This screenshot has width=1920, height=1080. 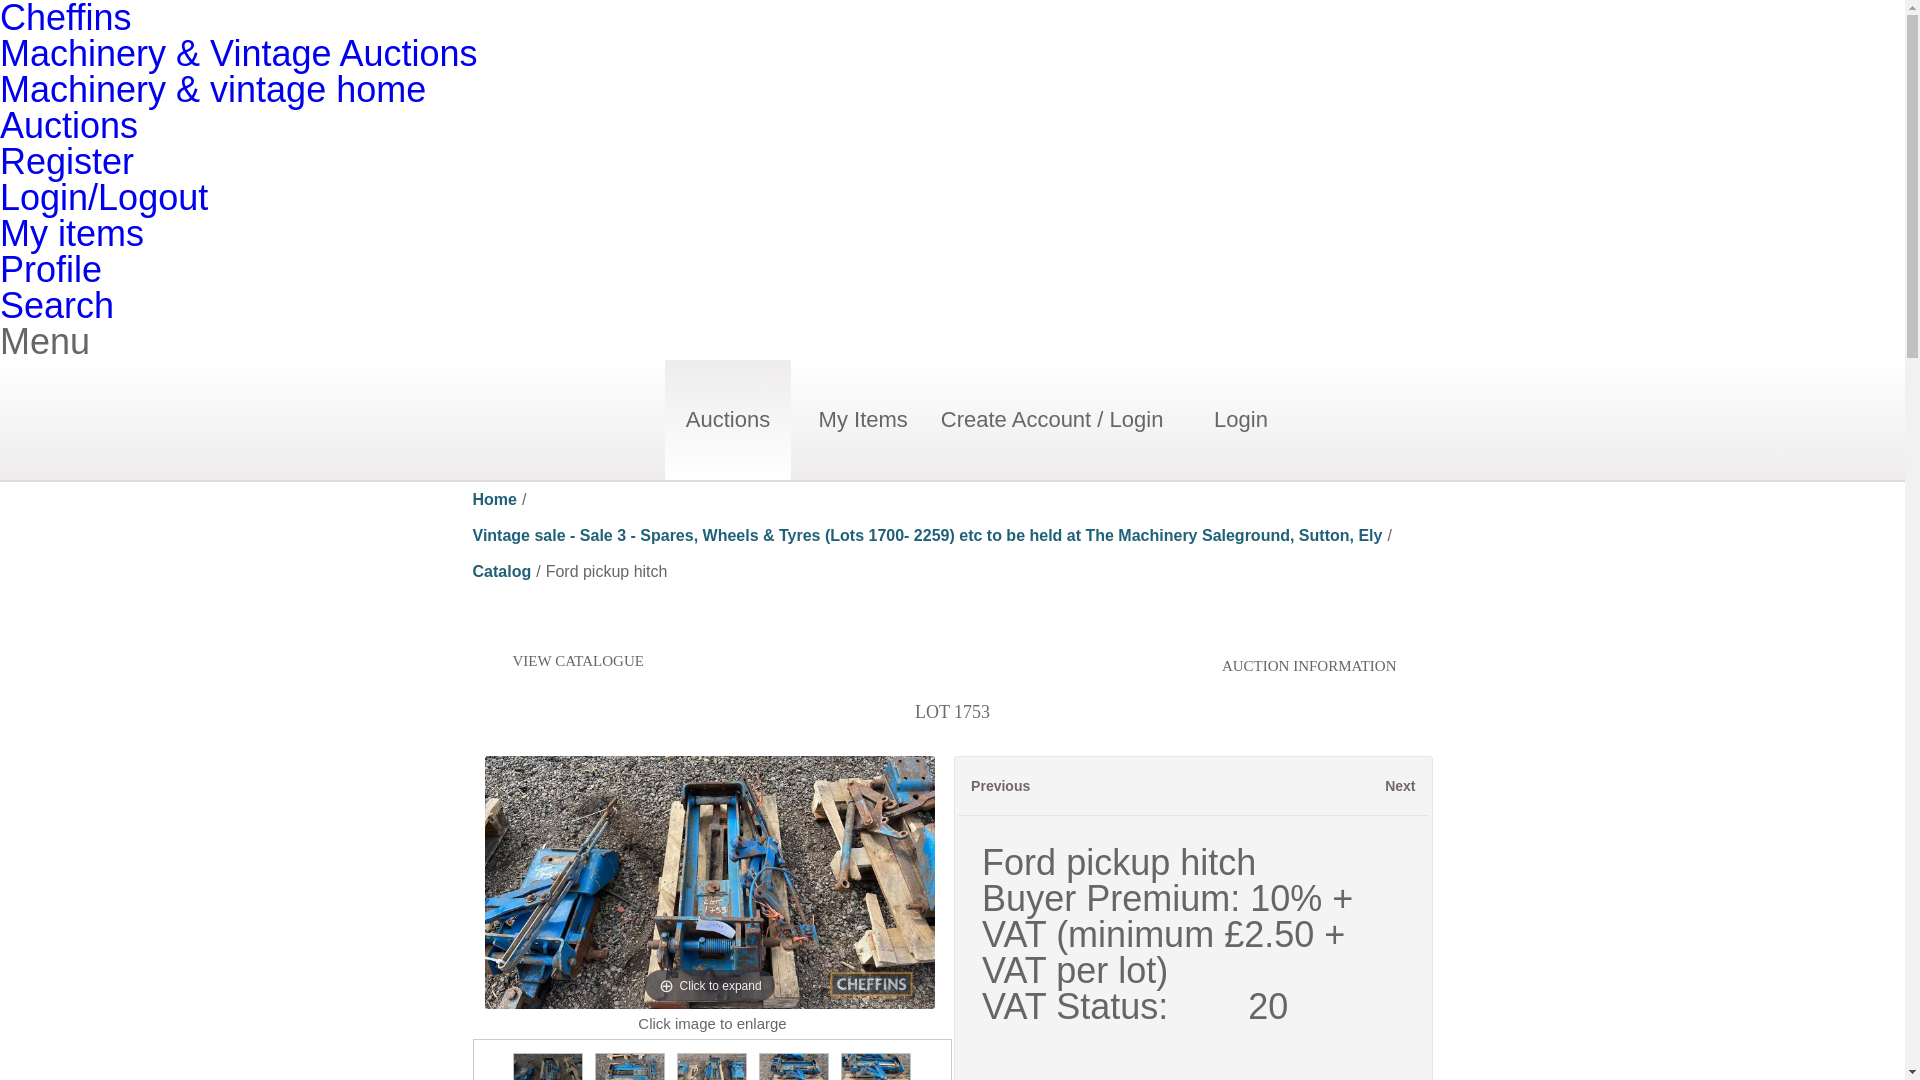 I want to click on Auctions, so click(x=69, y=124).